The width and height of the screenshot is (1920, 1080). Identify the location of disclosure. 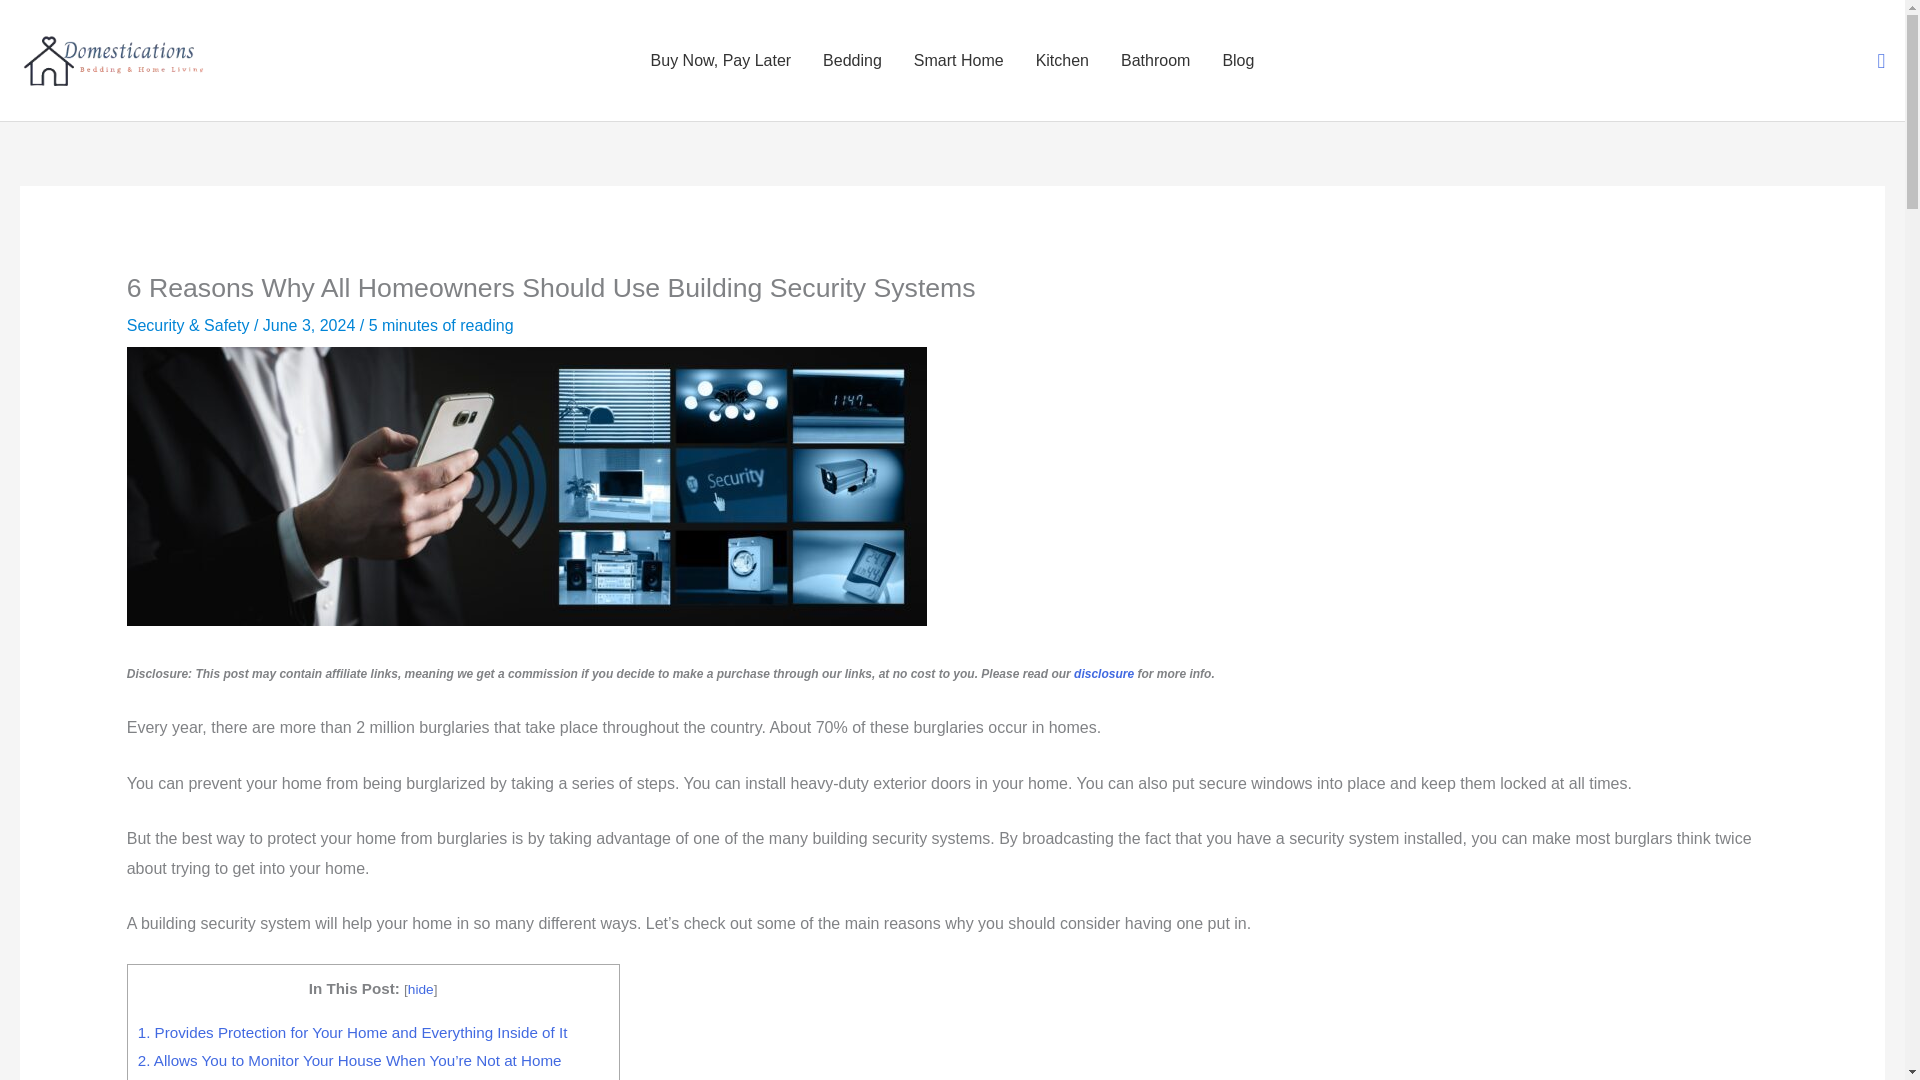
(1104, 674).